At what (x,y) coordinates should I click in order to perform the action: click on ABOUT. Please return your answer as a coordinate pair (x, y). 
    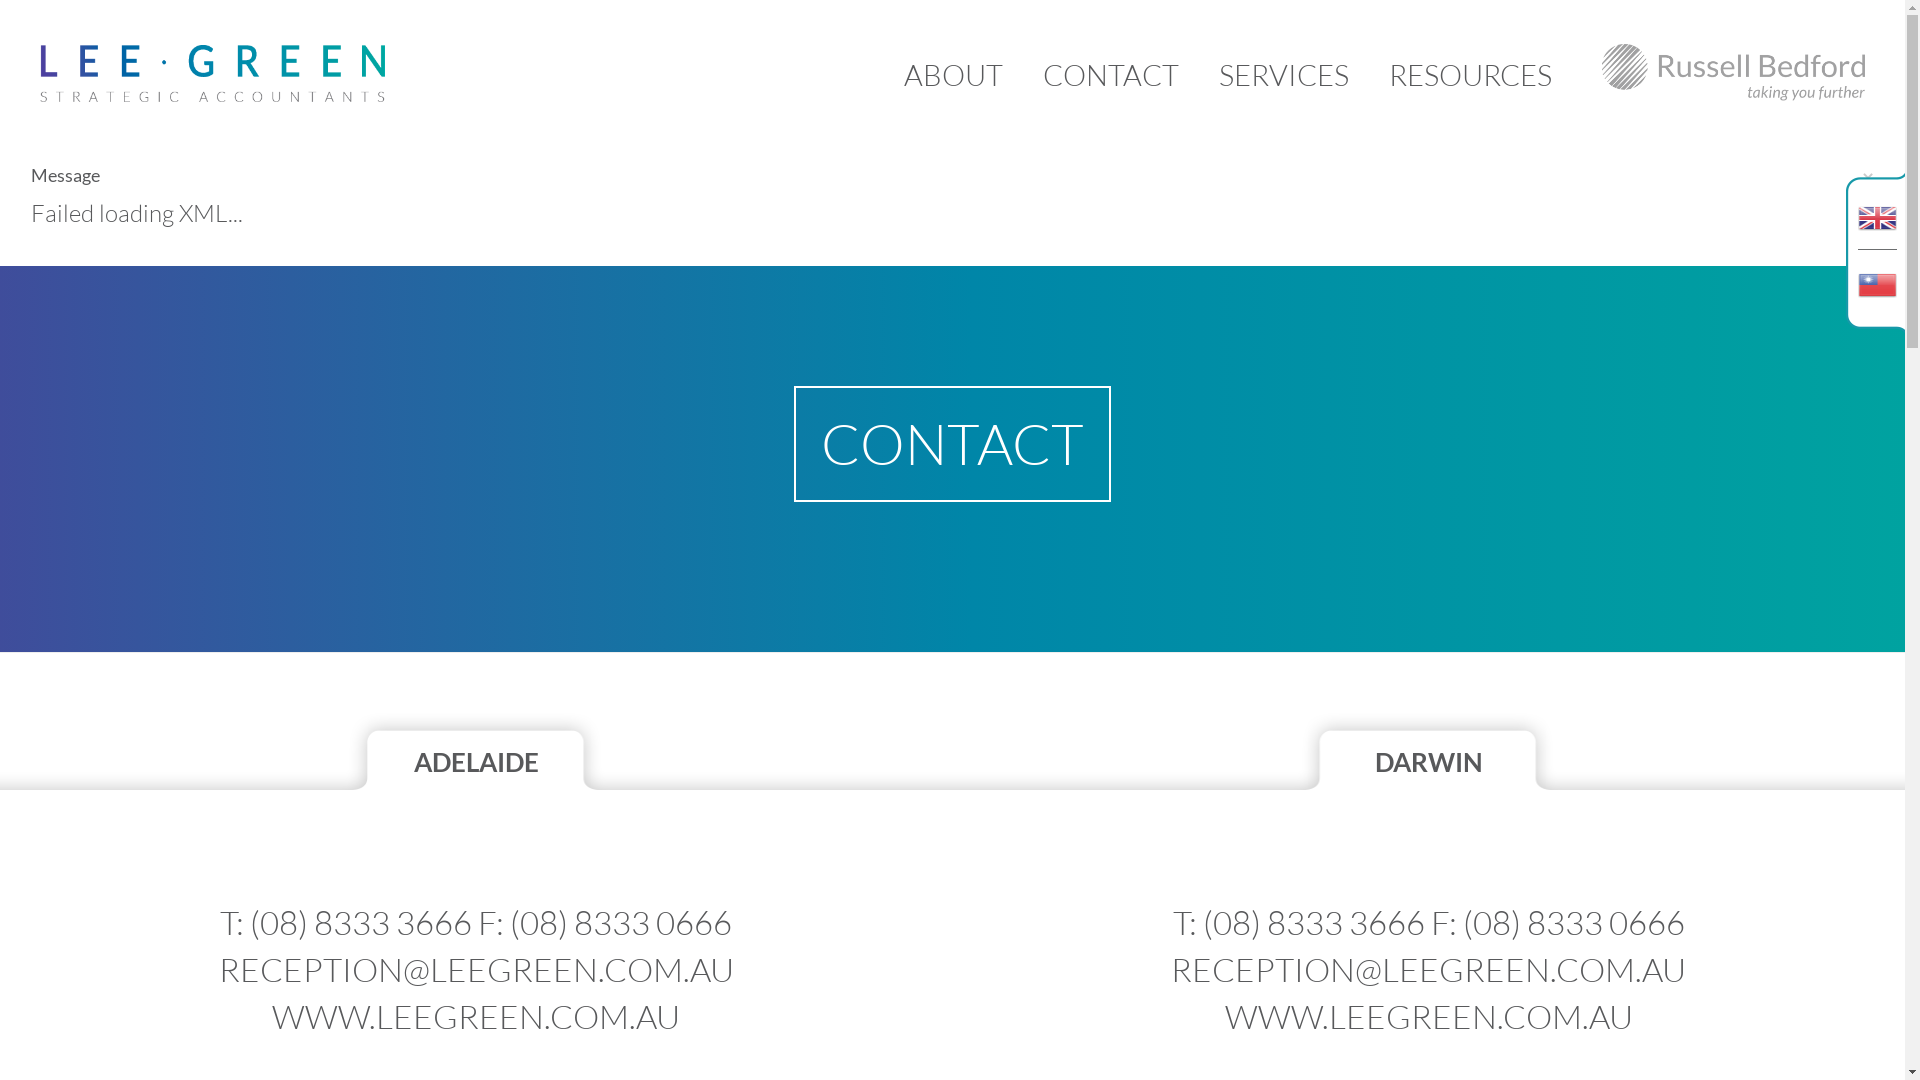
    Looking at the image, I should click on (953, 75).